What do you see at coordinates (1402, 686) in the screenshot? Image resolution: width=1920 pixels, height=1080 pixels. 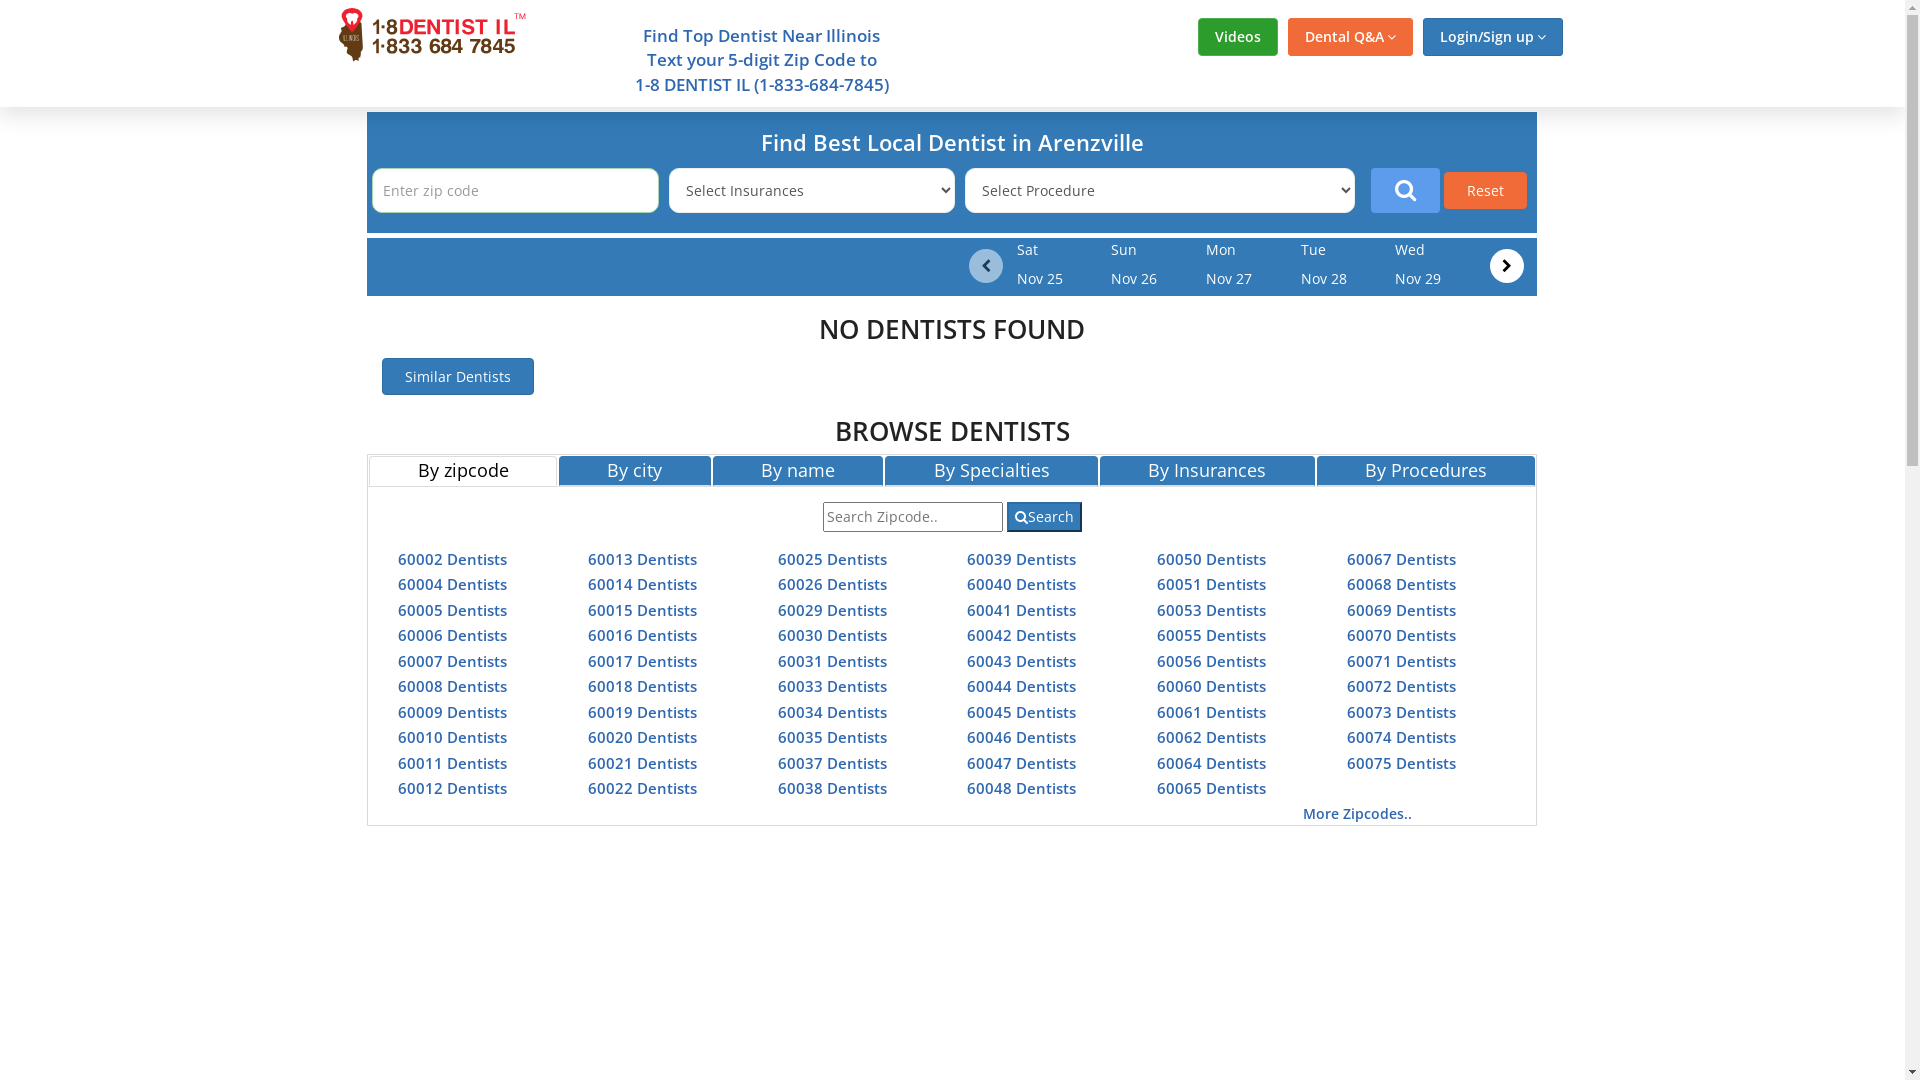 I see `60072 Dentists` at bounding box center [1402, 686].